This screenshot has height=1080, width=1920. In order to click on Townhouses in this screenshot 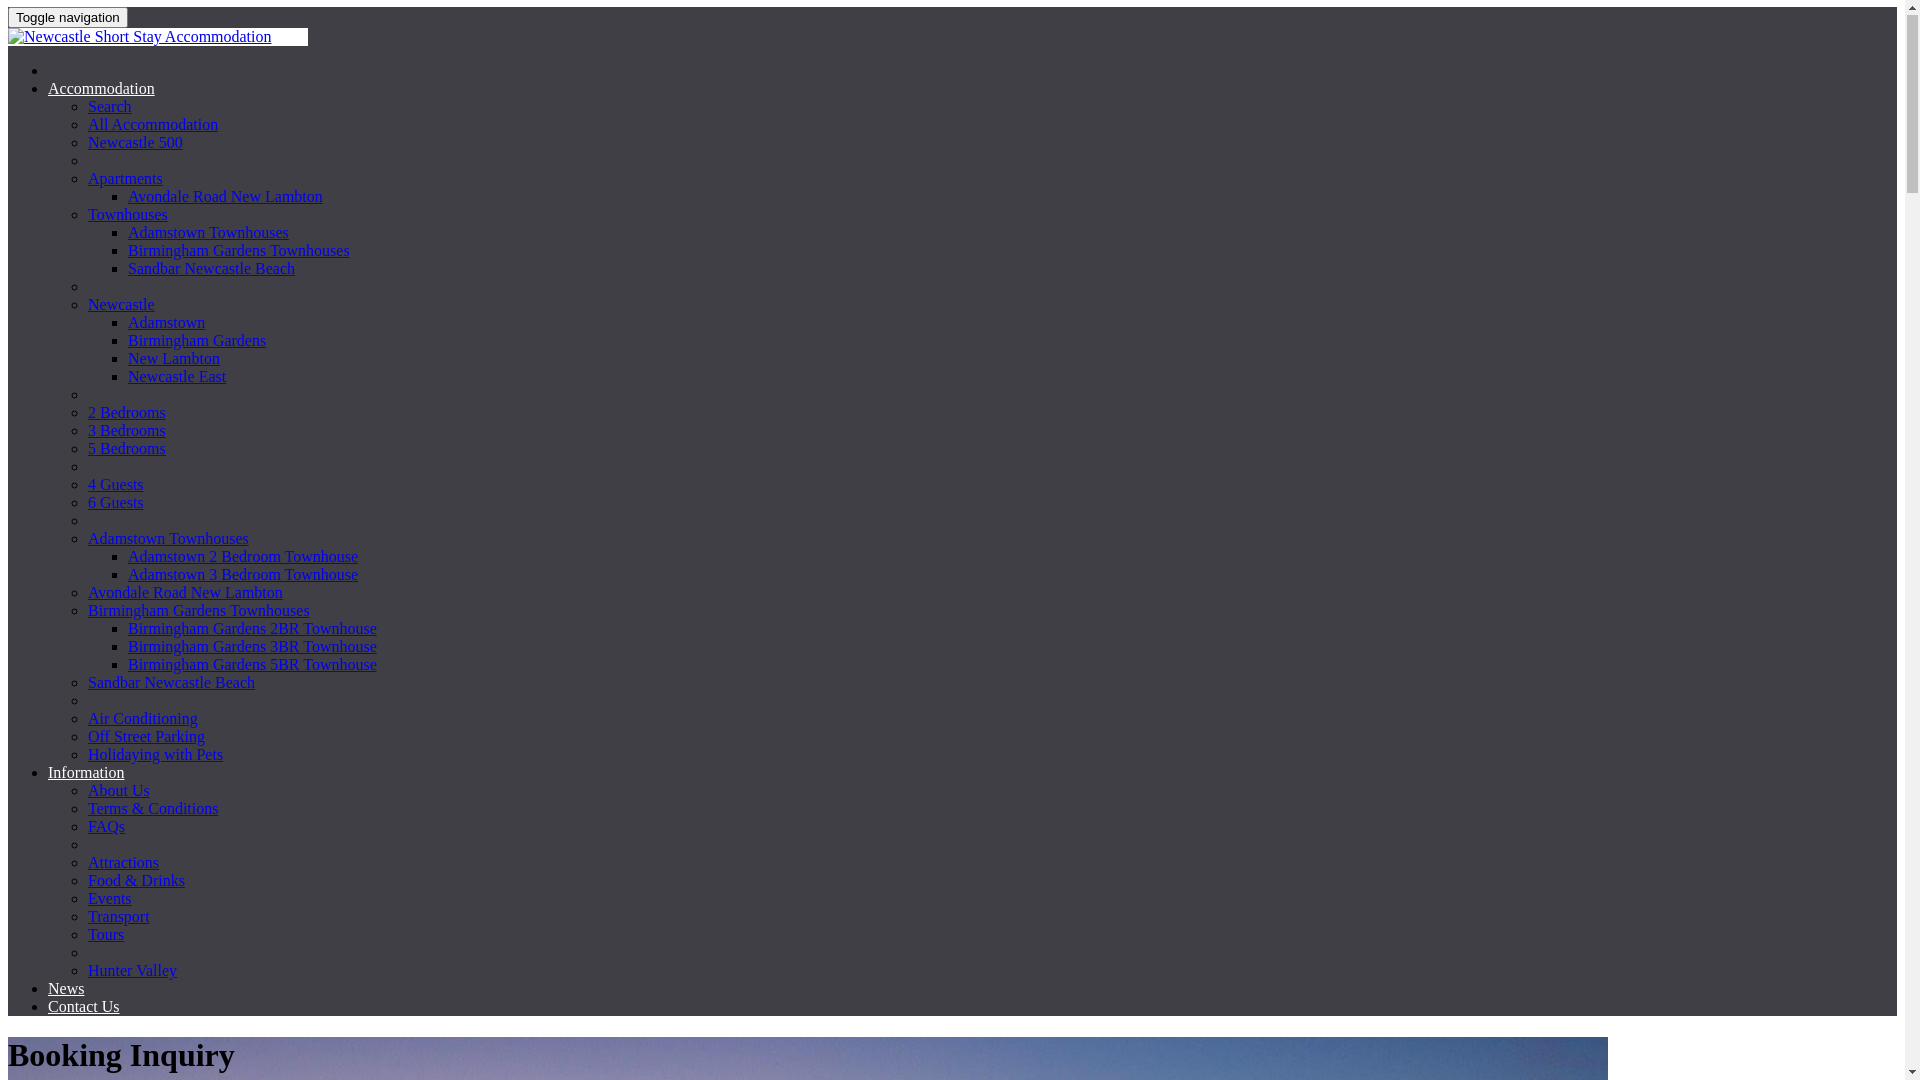, I will do `click(128, 216)`.